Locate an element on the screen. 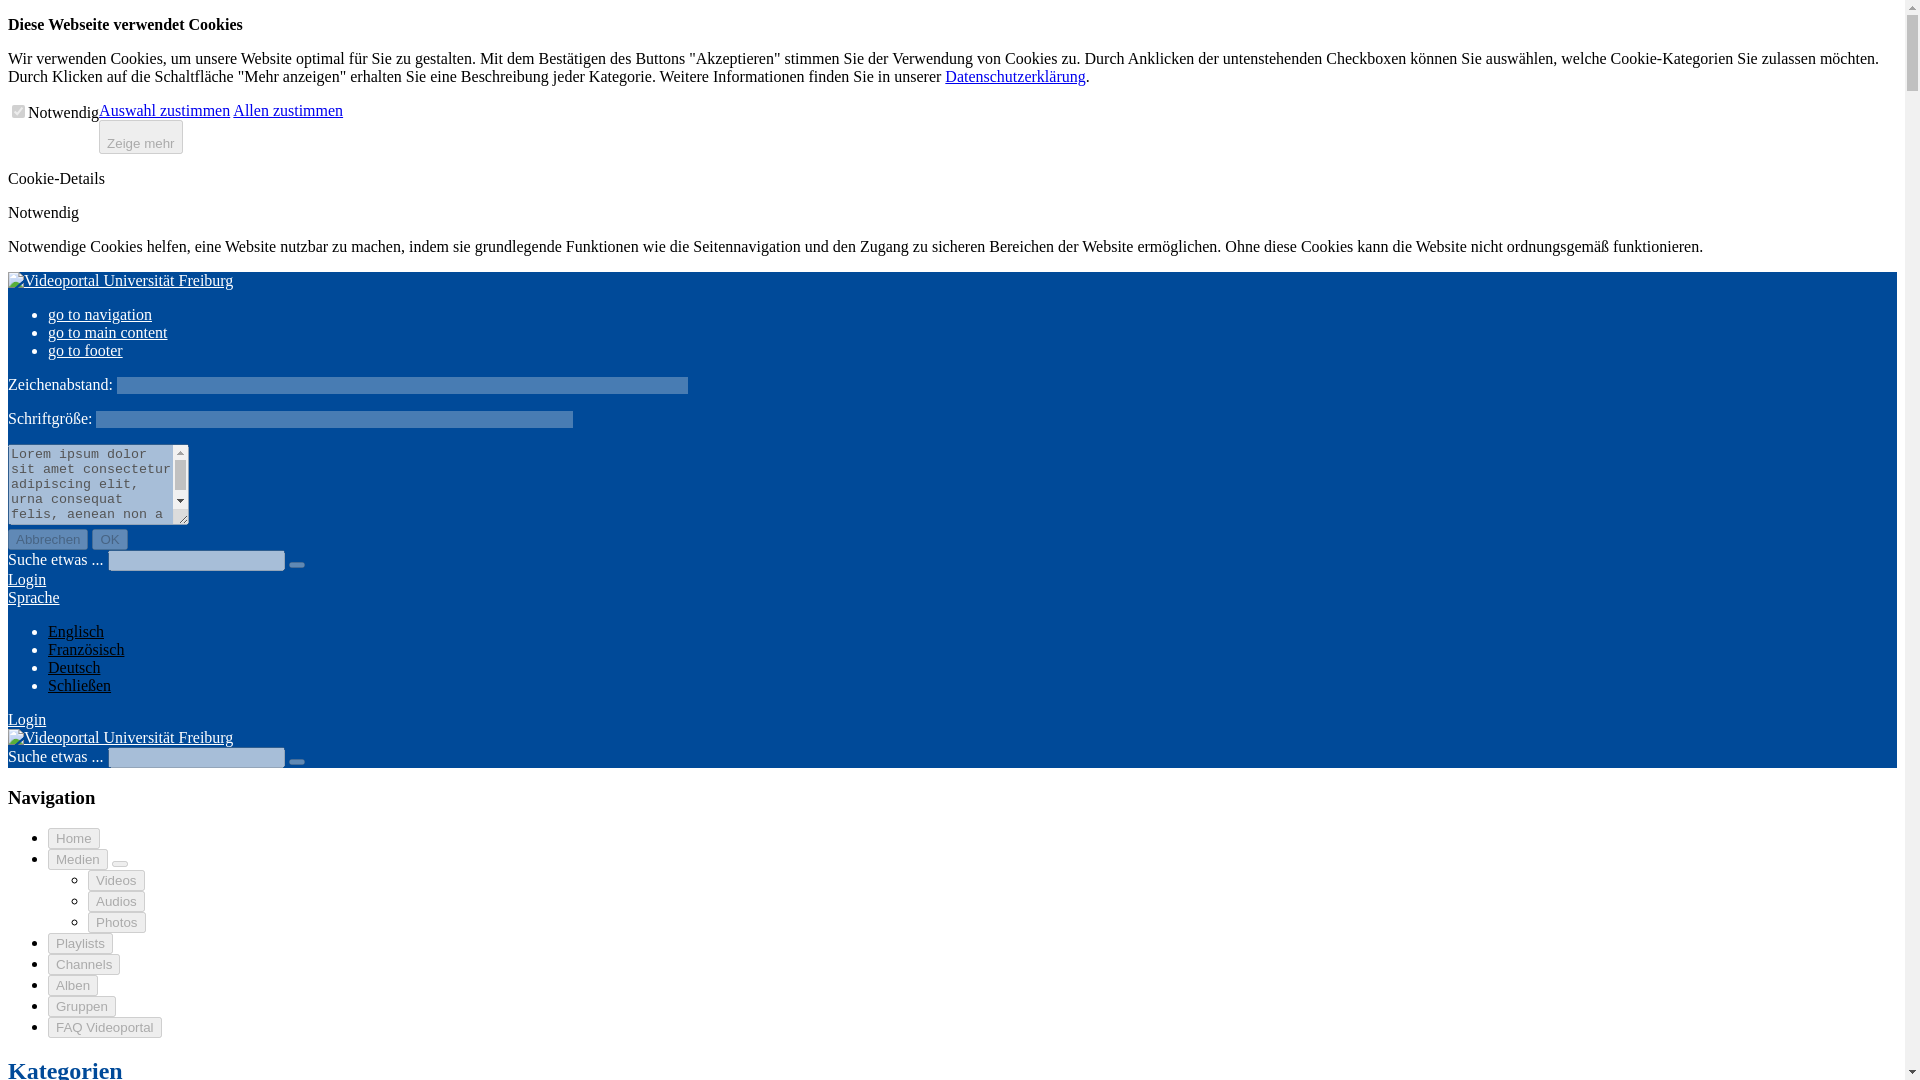 This screenshot has width=1920, height=1080. go to navigation is located at coordinates (100, 314).